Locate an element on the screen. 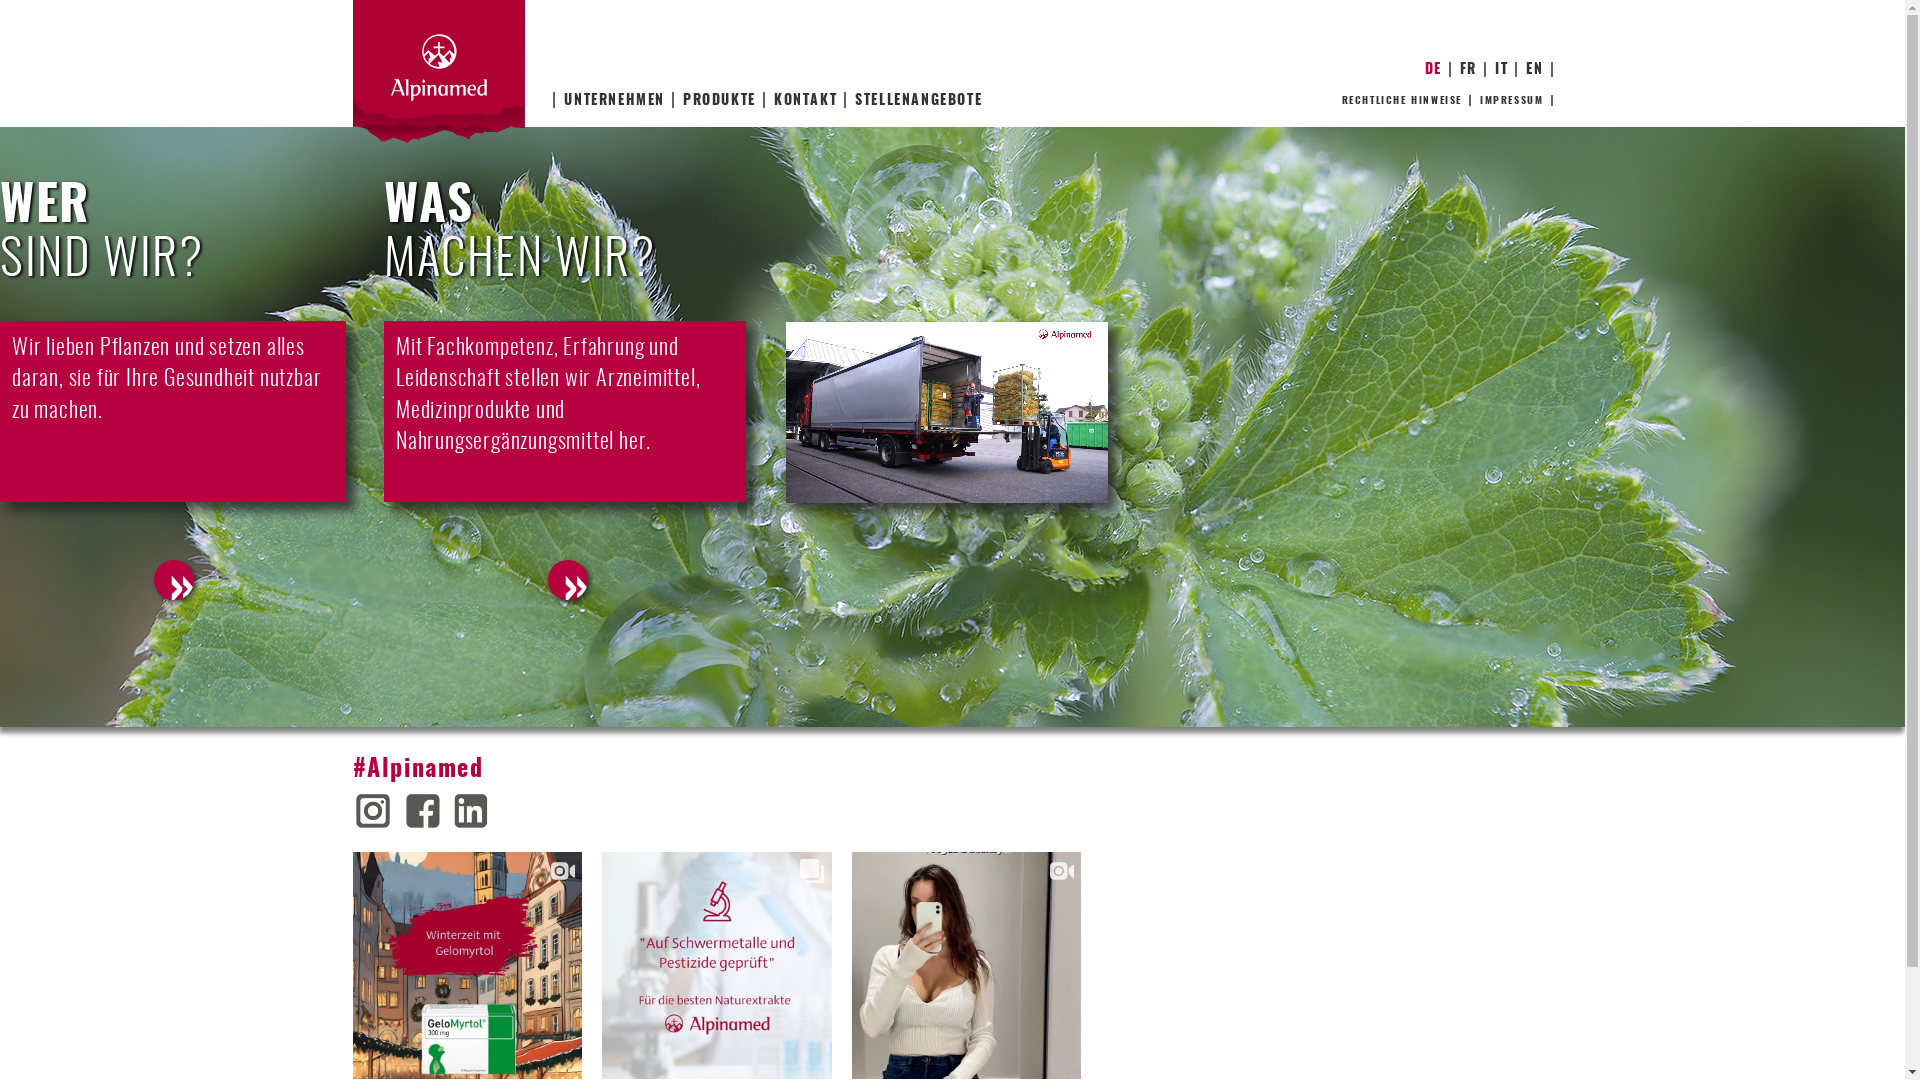 This screenshot has width=1920, height=1080. IMPRESSUM is located at coordinates (1512, 100).